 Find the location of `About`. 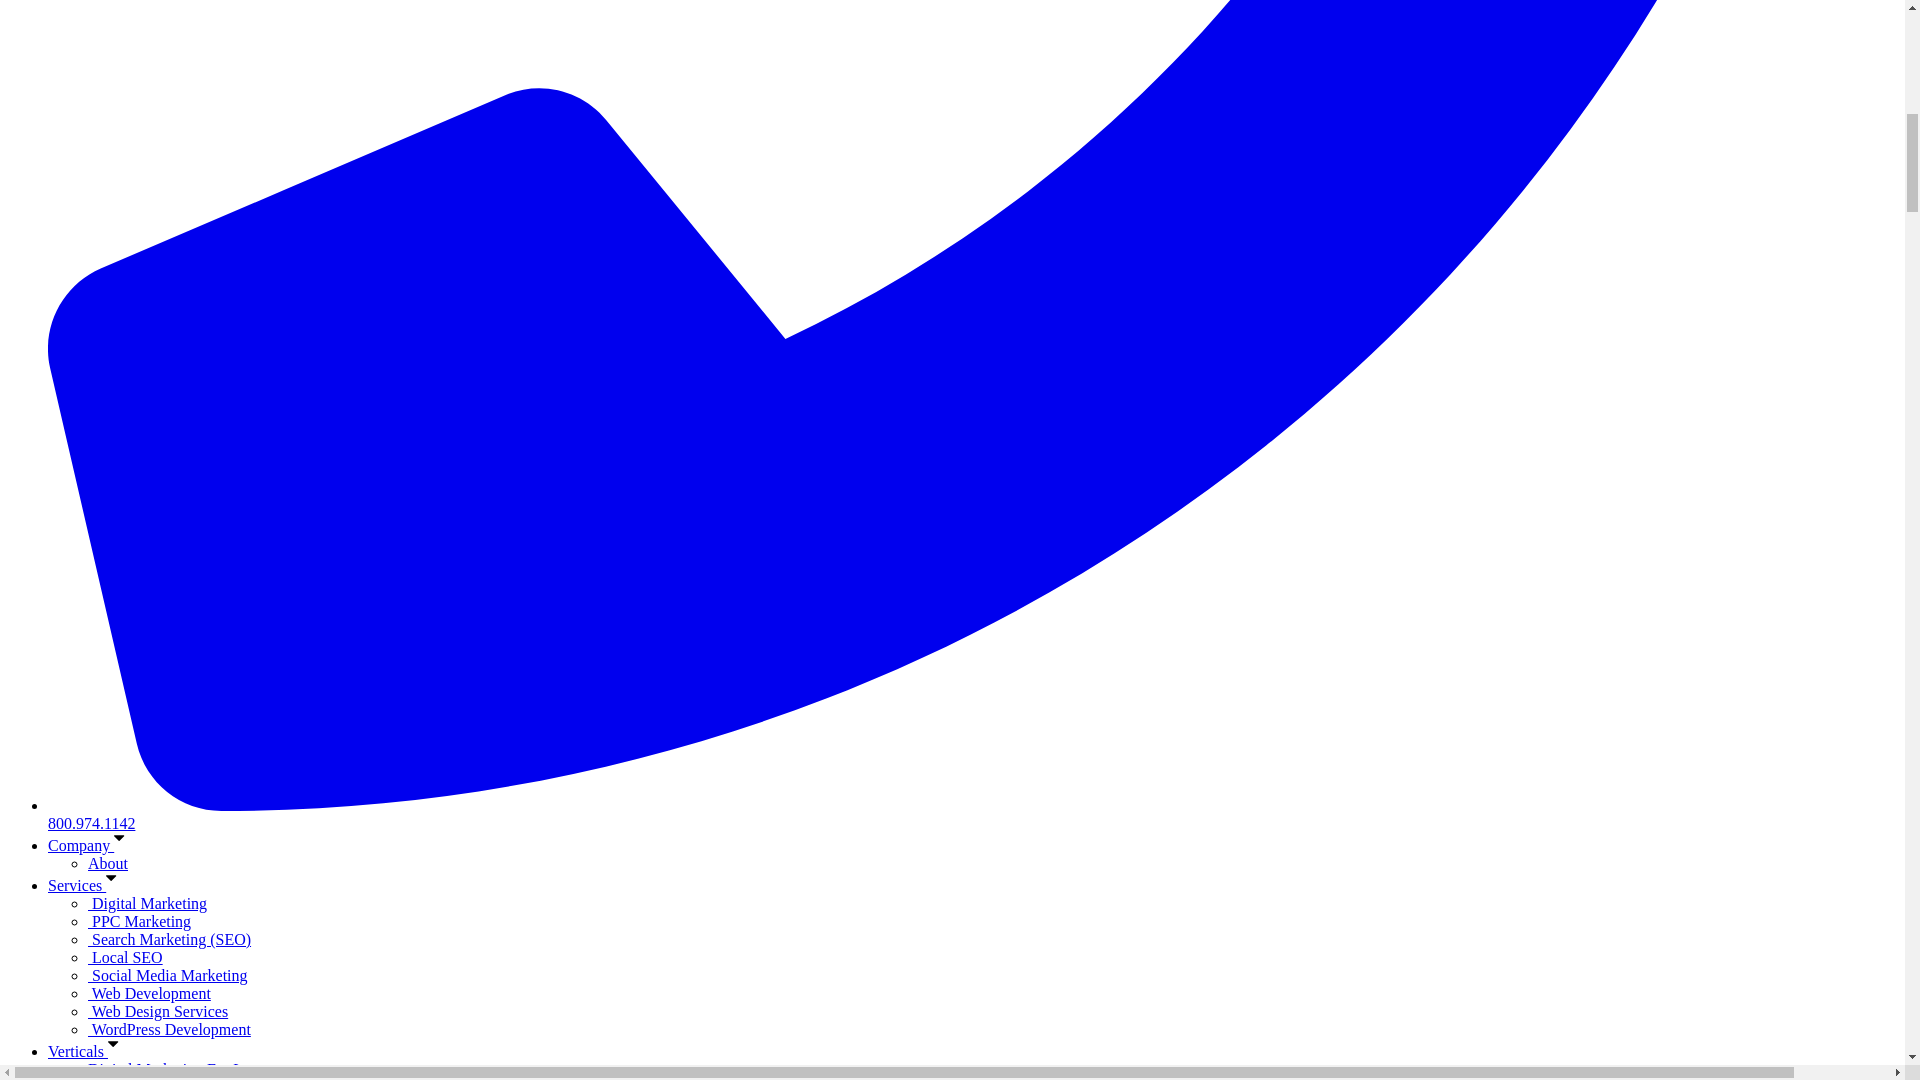

About is located at coordinates (108, 863).